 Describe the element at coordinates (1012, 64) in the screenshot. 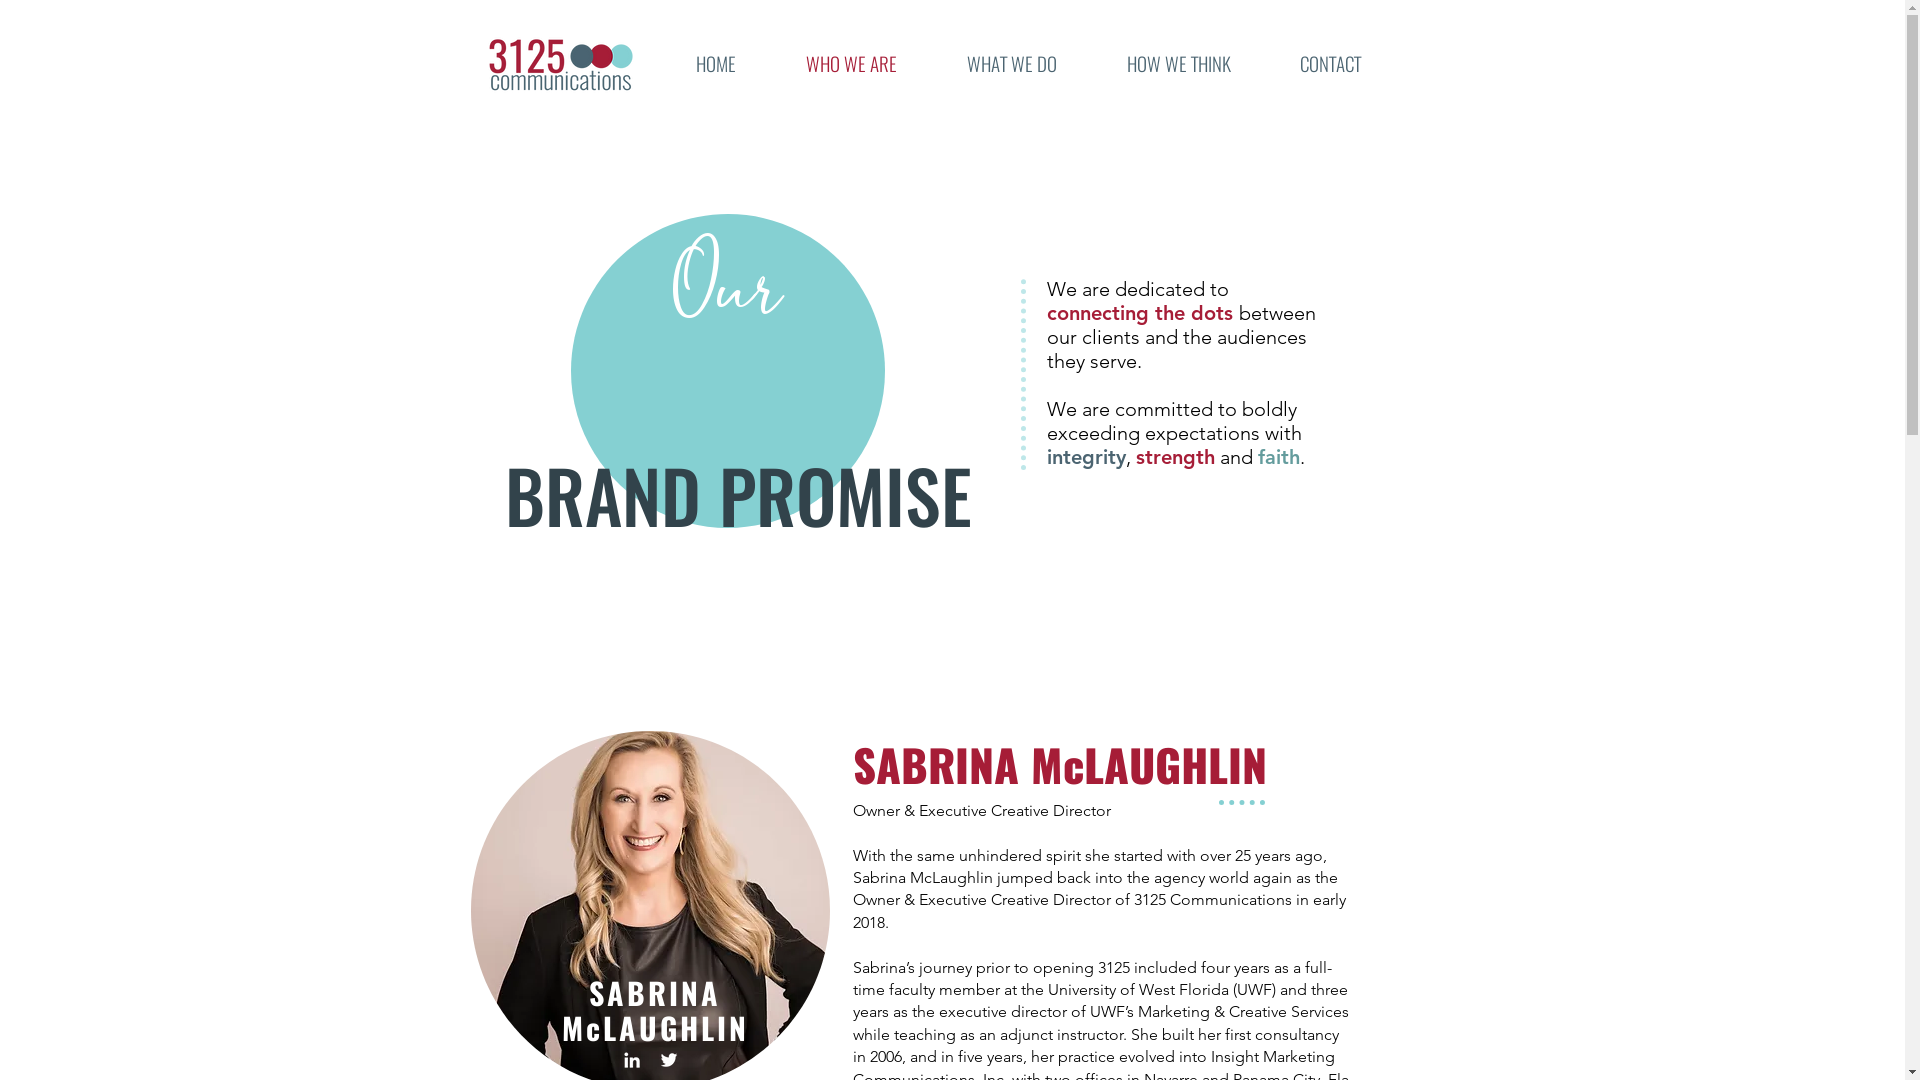

I see `WHAT WE DO` at that location.